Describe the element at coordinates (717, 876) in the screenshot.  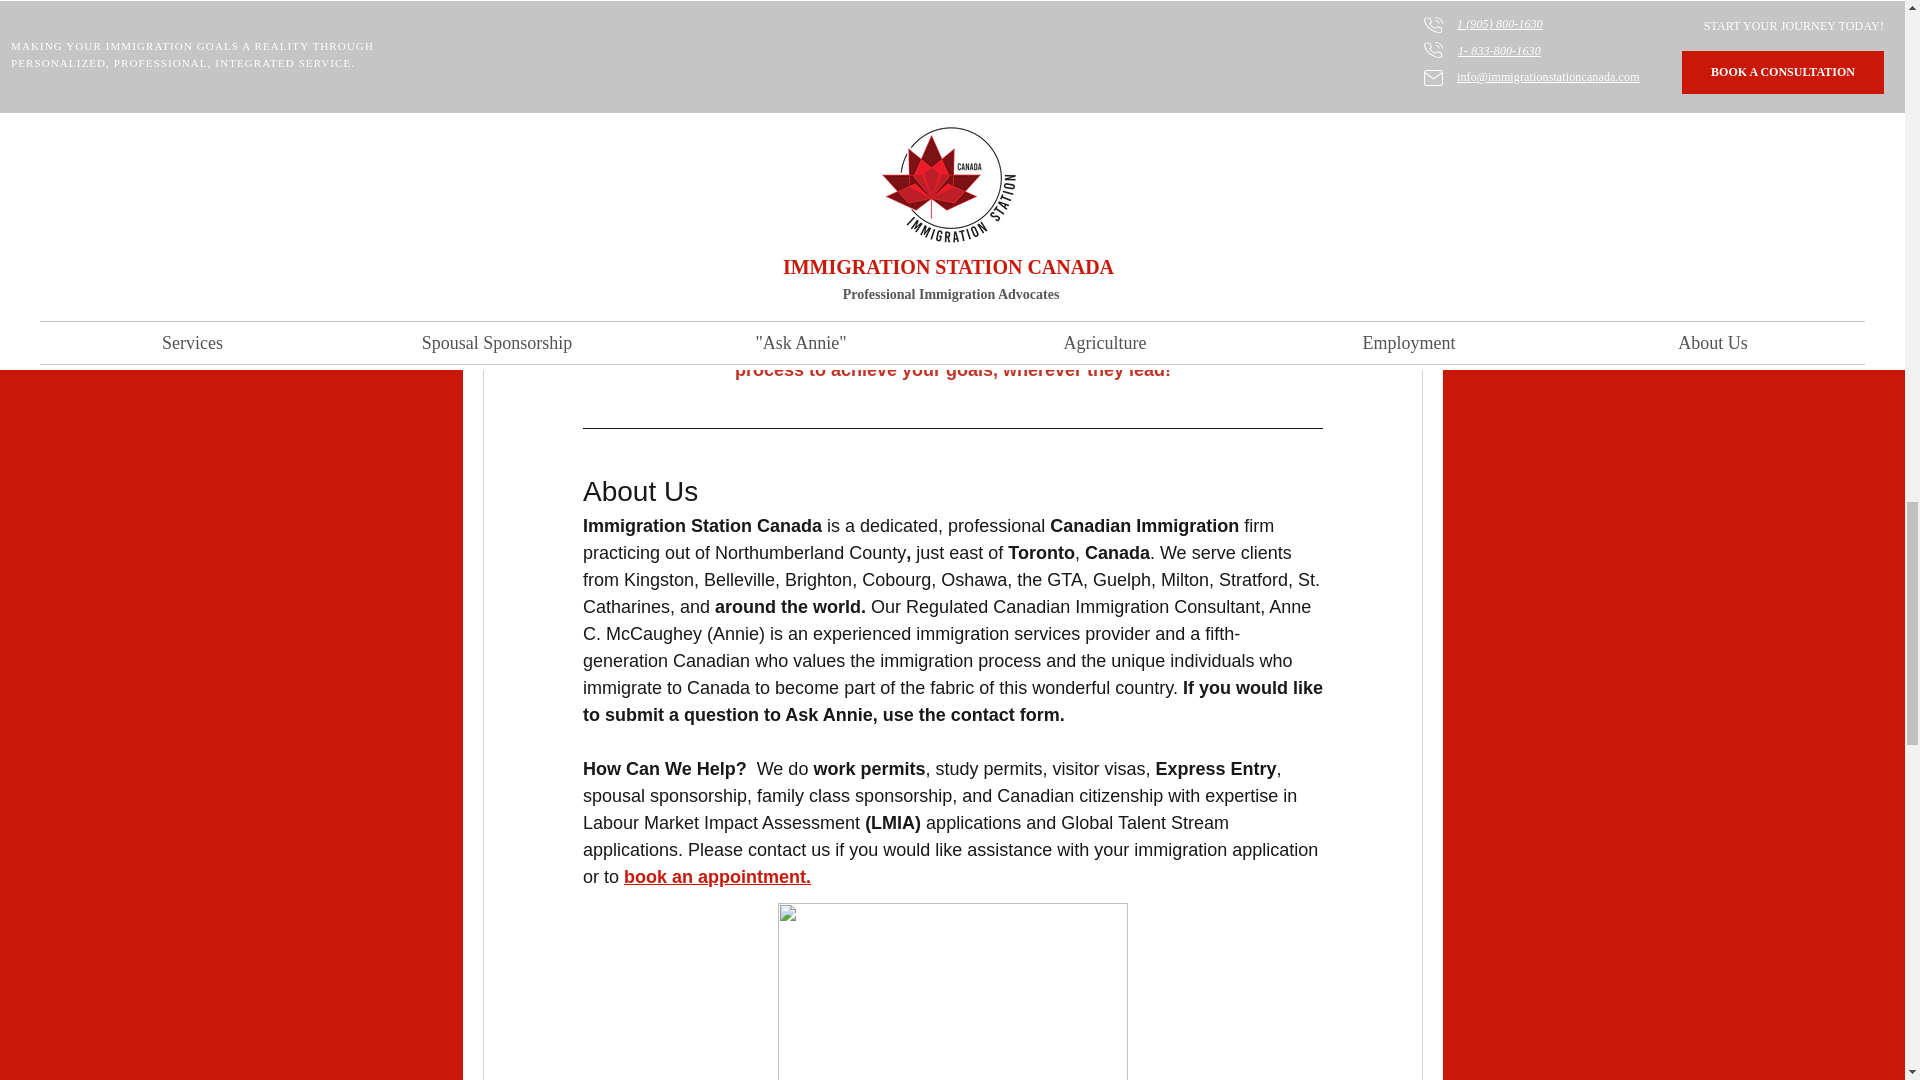
I see `book an appointment.` at that location.